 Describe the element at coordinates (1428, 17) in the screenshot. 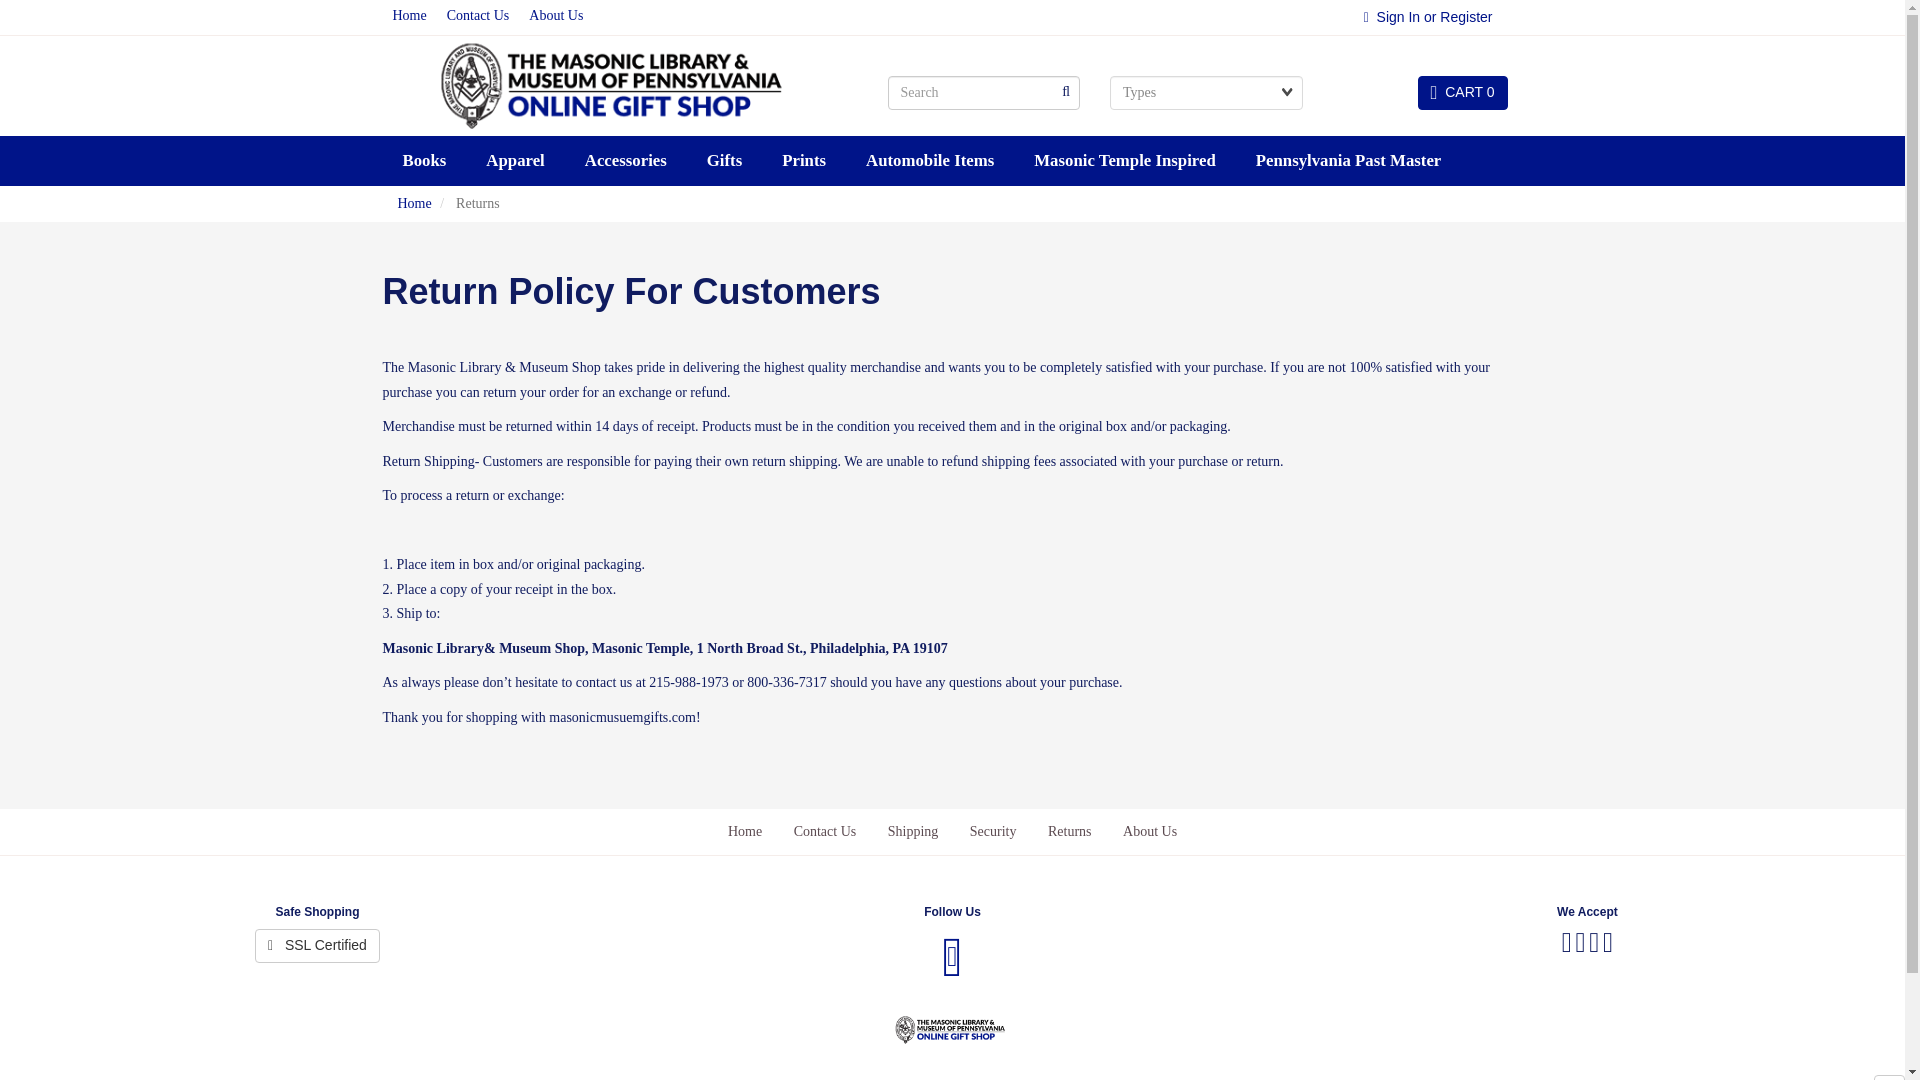

I see `  Sign In or Register` at that location.